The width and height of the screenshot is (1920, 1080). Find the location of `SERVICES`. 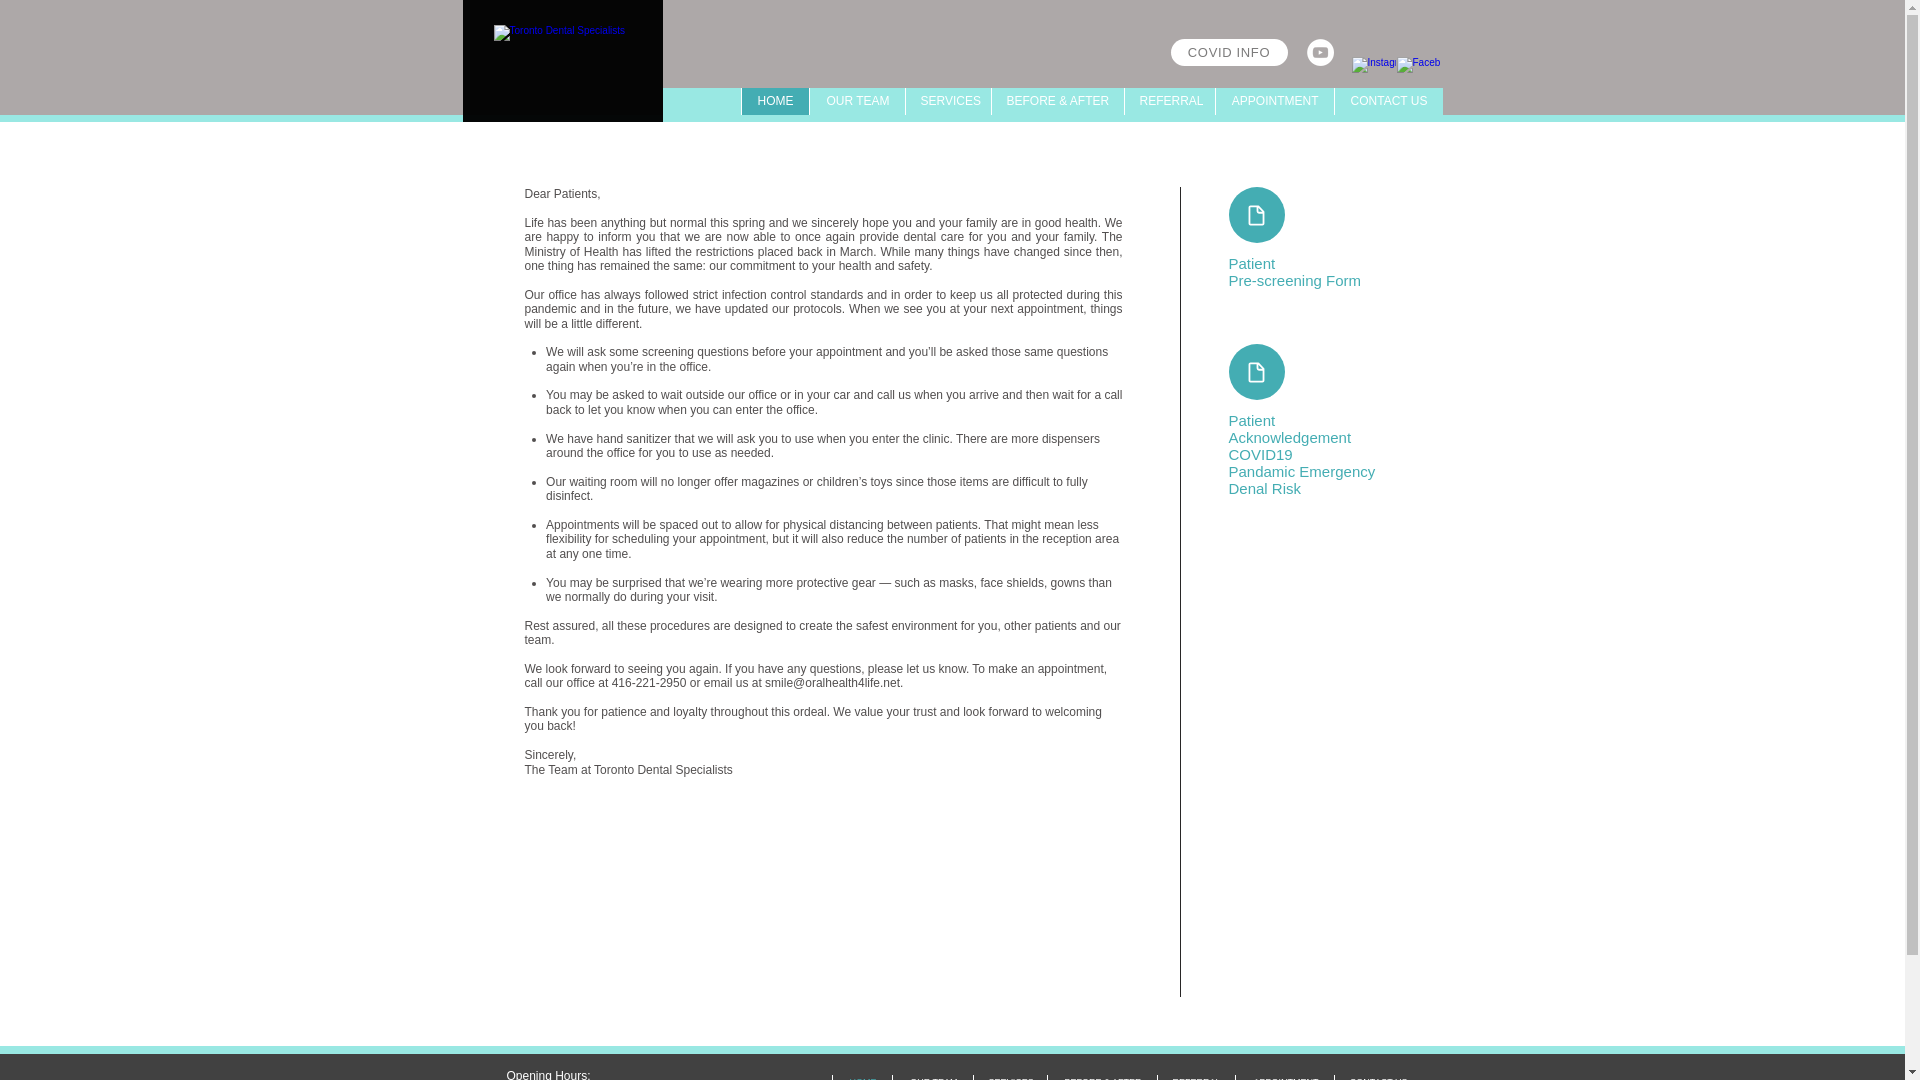

SERVICES is located at coordinates (947, 100).